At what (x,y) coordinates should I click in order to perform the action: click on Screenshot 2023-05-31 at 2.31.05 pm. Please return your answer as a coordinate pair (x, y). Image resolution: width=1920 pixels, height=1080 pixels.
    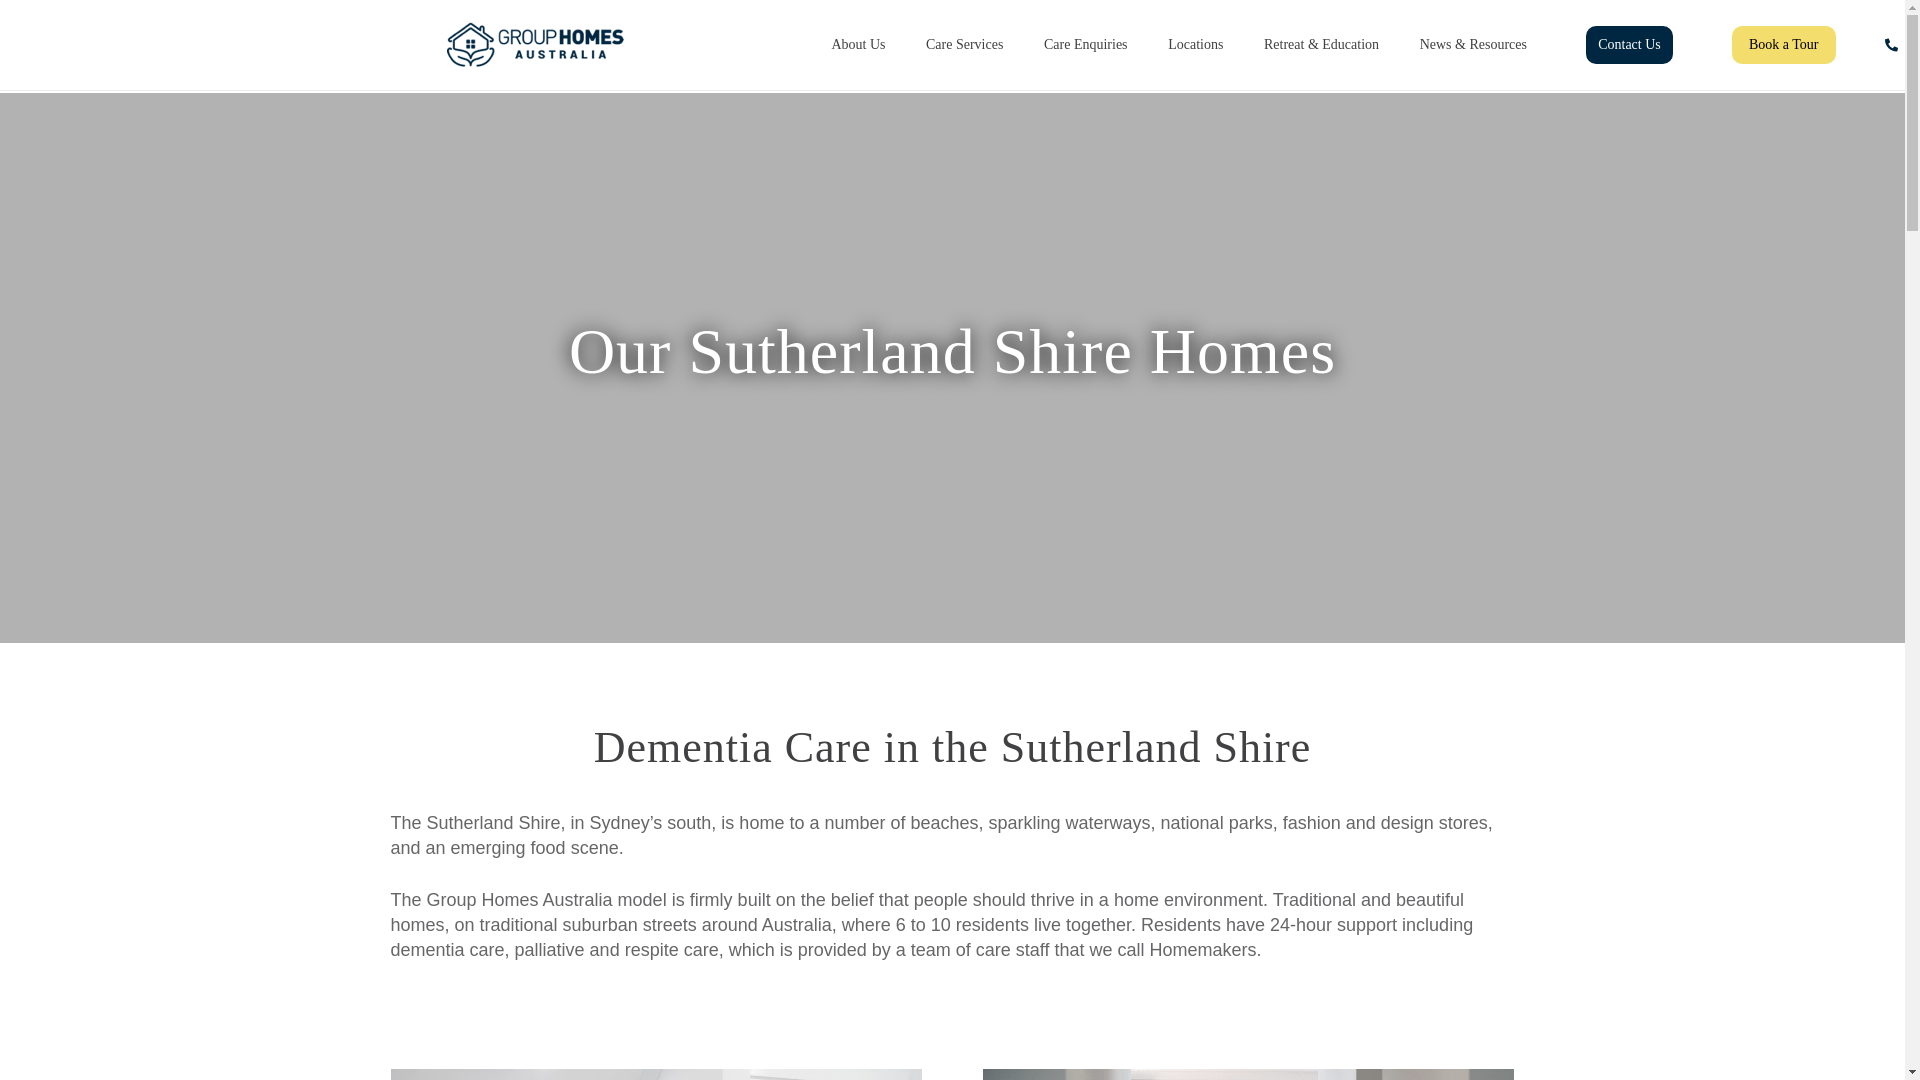
    Looking at the image, I should click on (1248, 1074).